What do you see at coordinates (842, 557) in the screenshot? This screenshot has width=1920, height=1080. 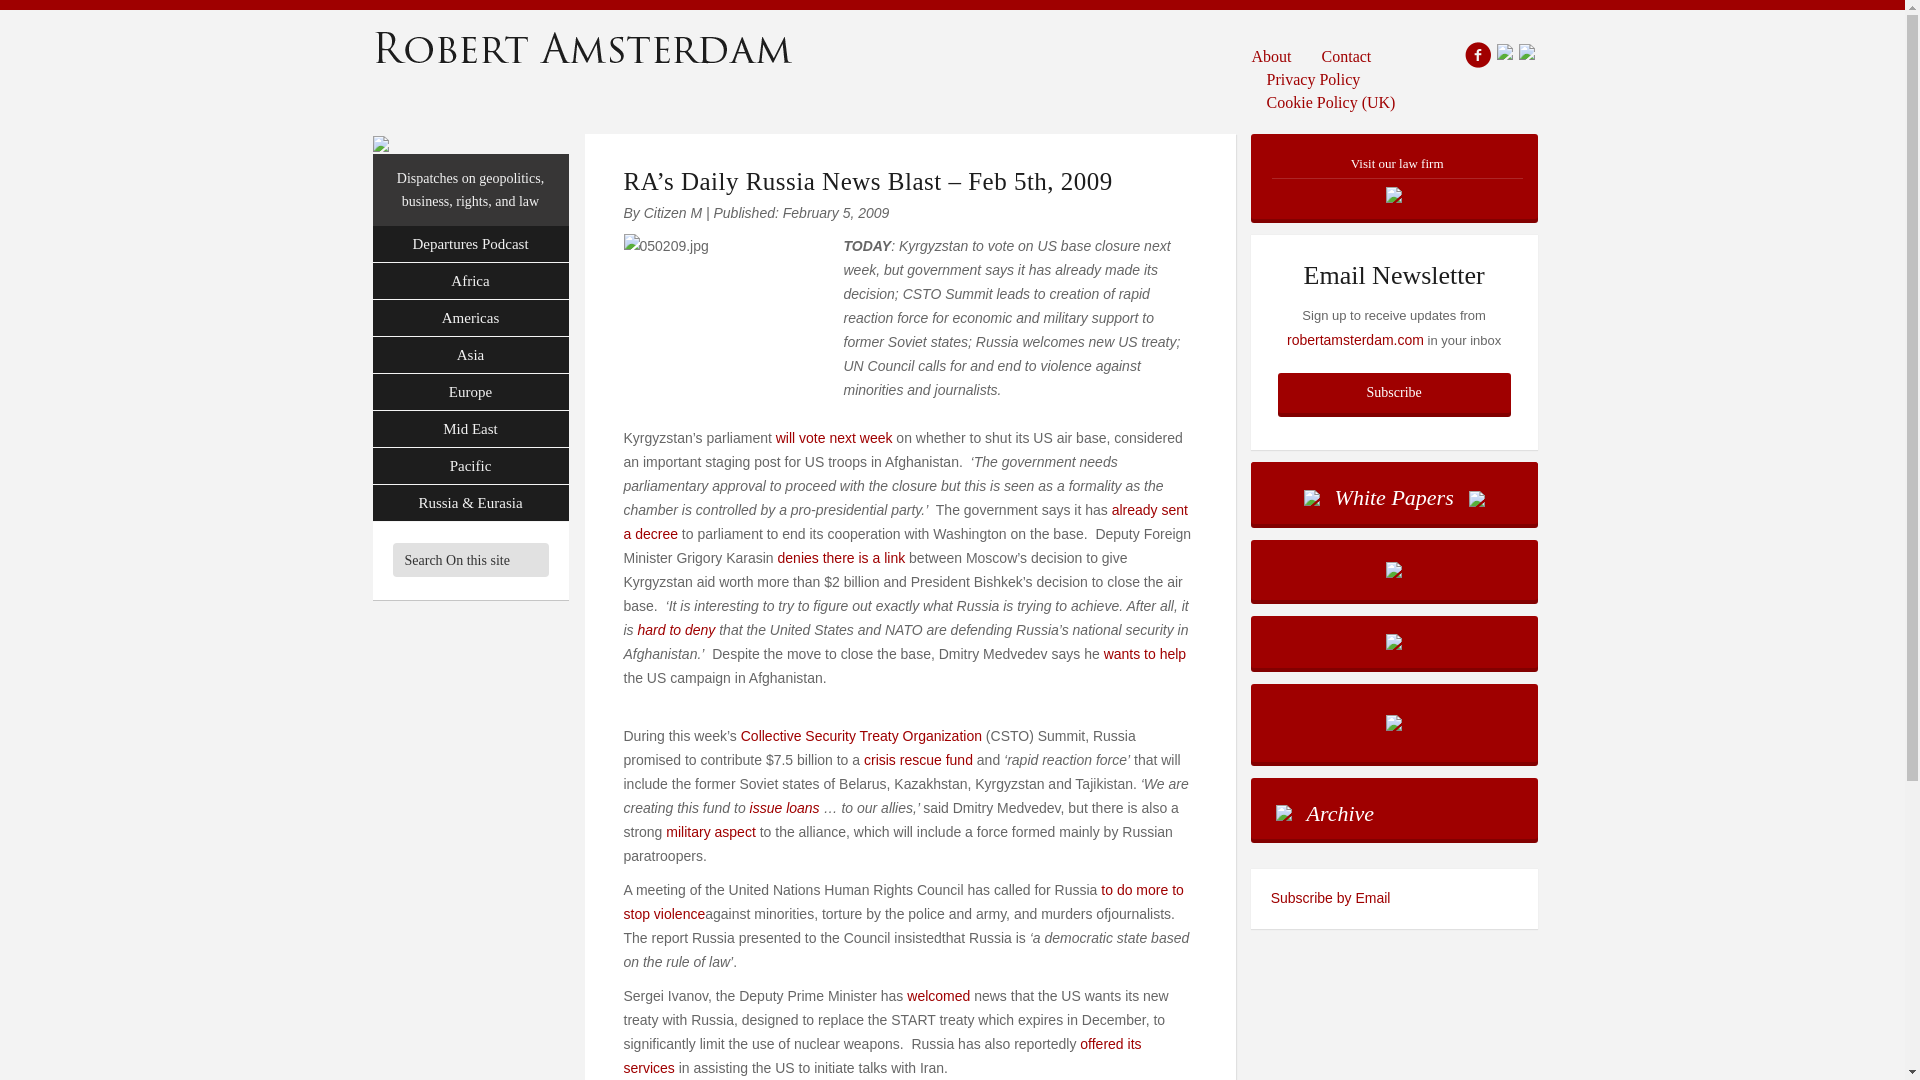 I see `denies there is a link` at bounding box center [842, 557].